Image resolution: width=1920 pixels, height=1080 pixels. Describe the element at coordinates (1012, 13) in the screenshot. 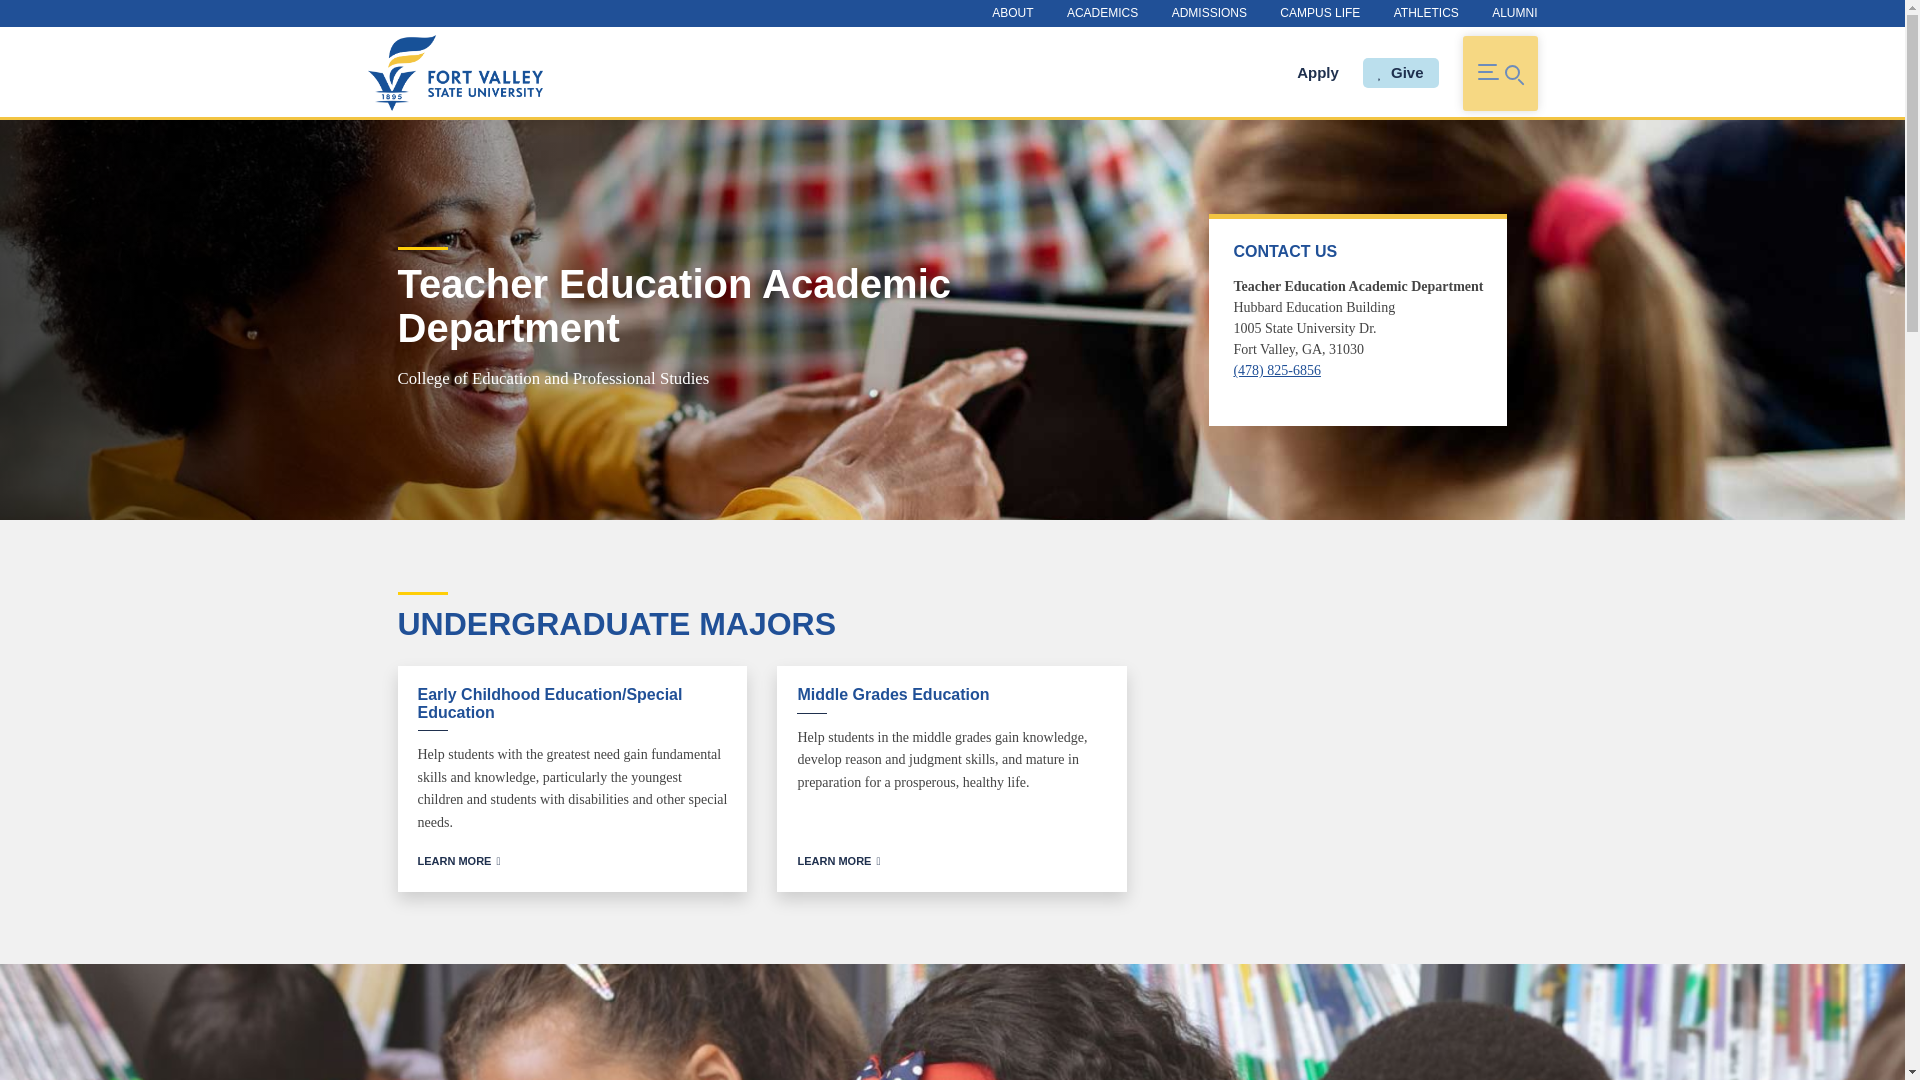

I see `ABOUT` at that location.